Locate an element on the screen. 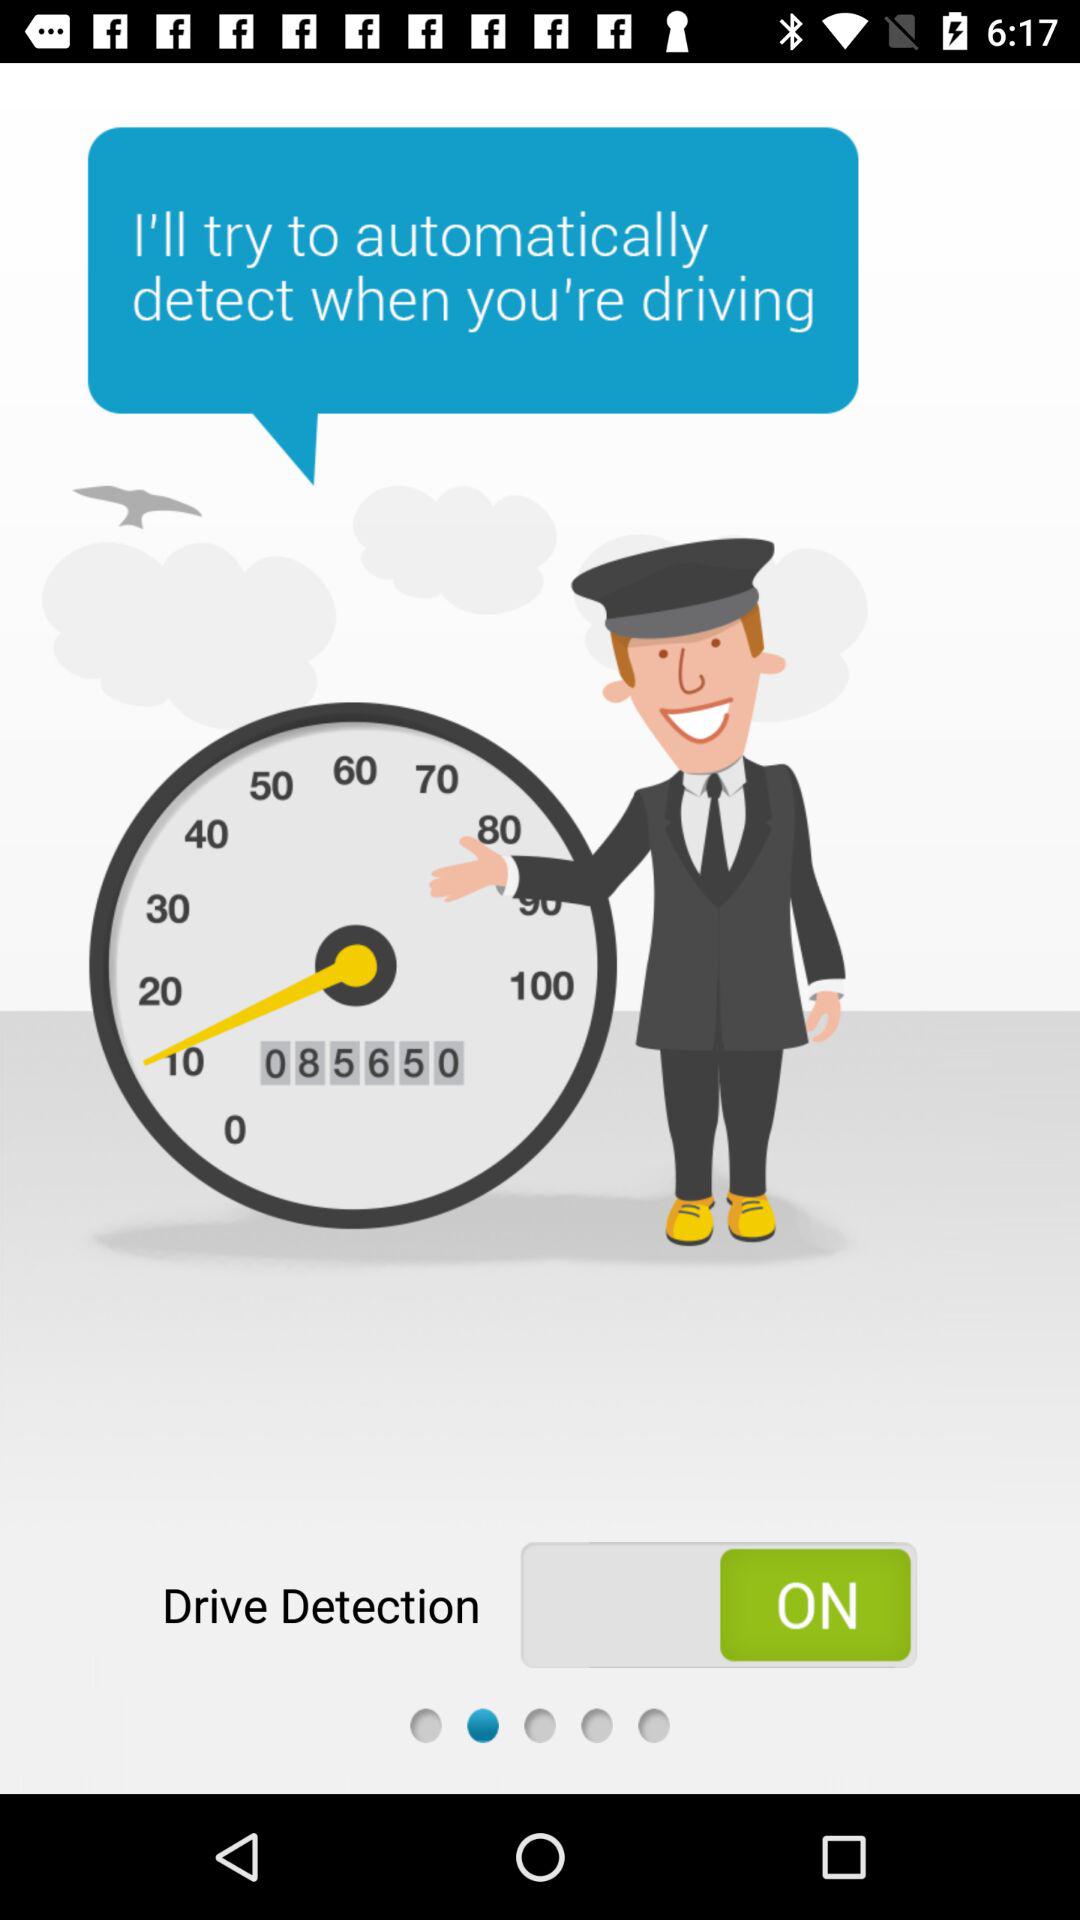 Image resolution: width=1080 pixels, height=1920 pixels. select slide is located at coordinates (482, 1726).